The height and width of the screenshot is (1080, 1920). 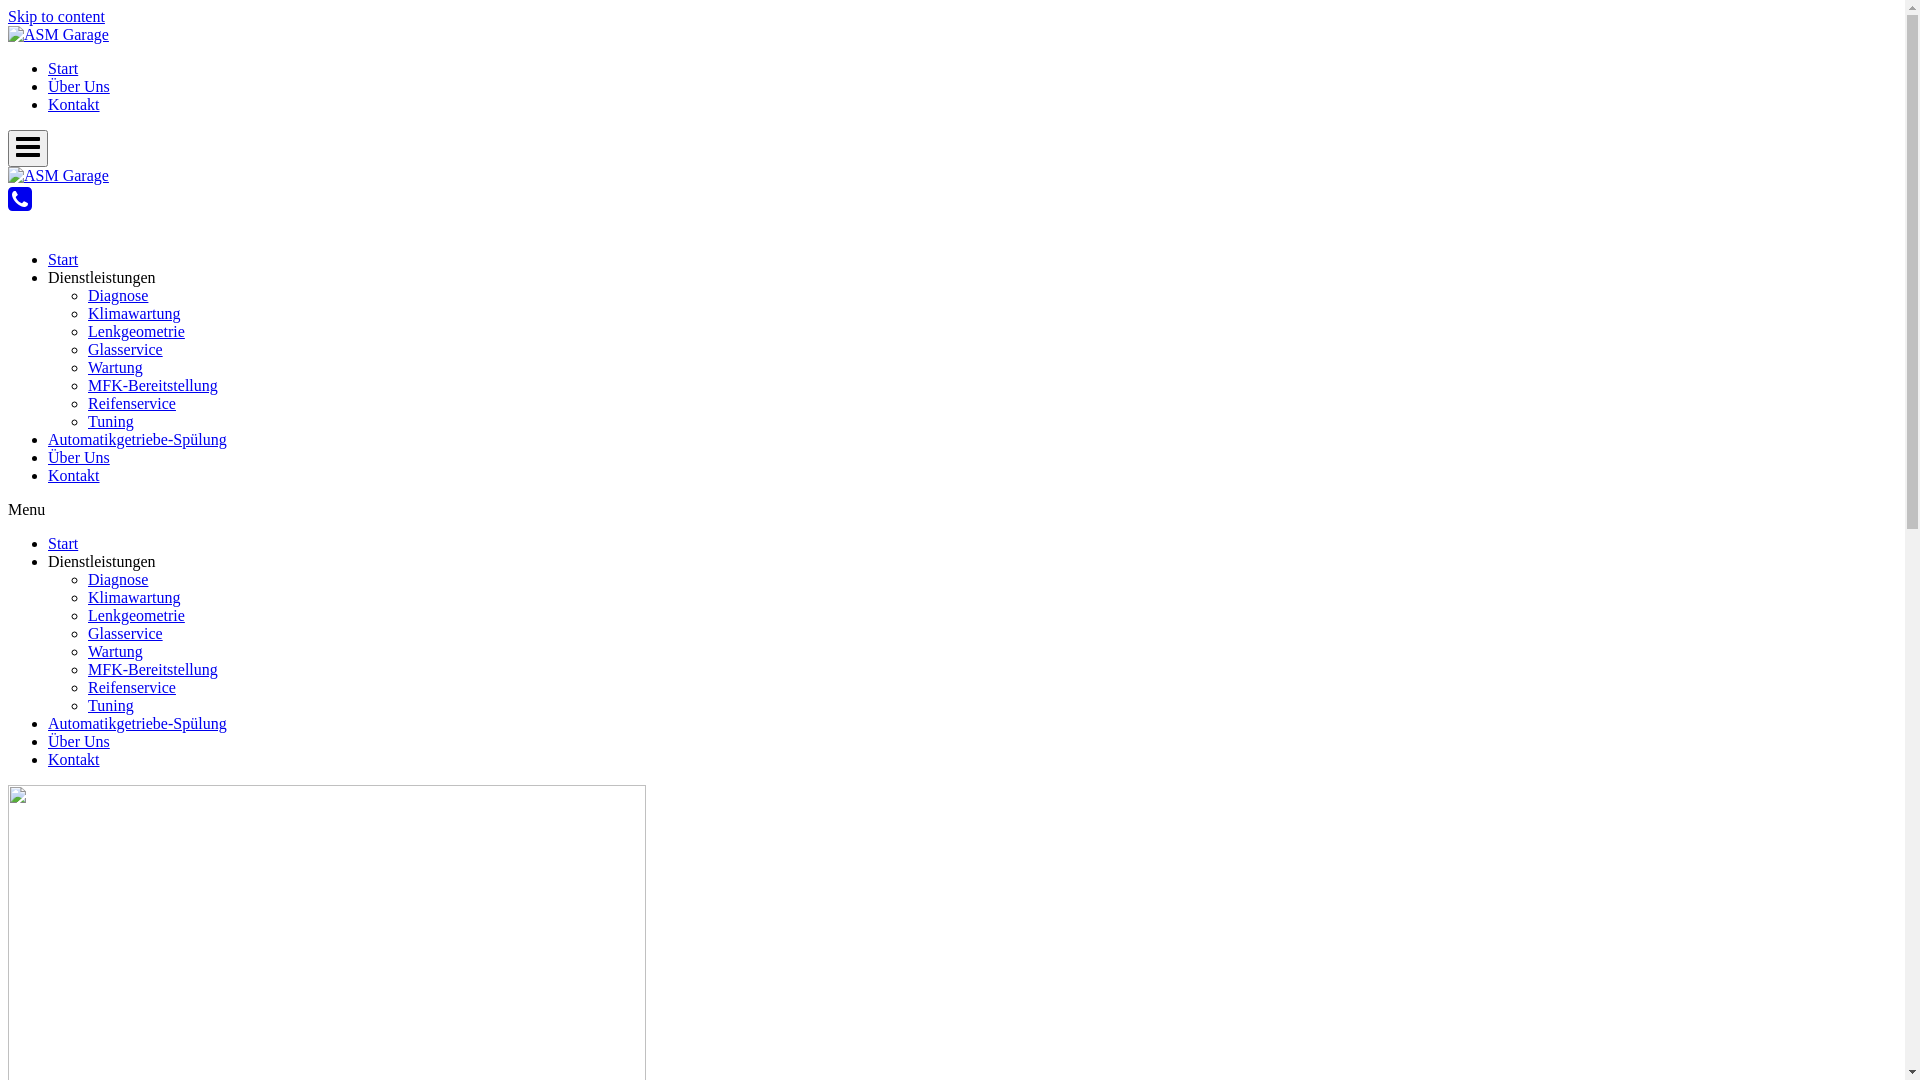 I want to click on Wartung, so click(x=116, y=652).